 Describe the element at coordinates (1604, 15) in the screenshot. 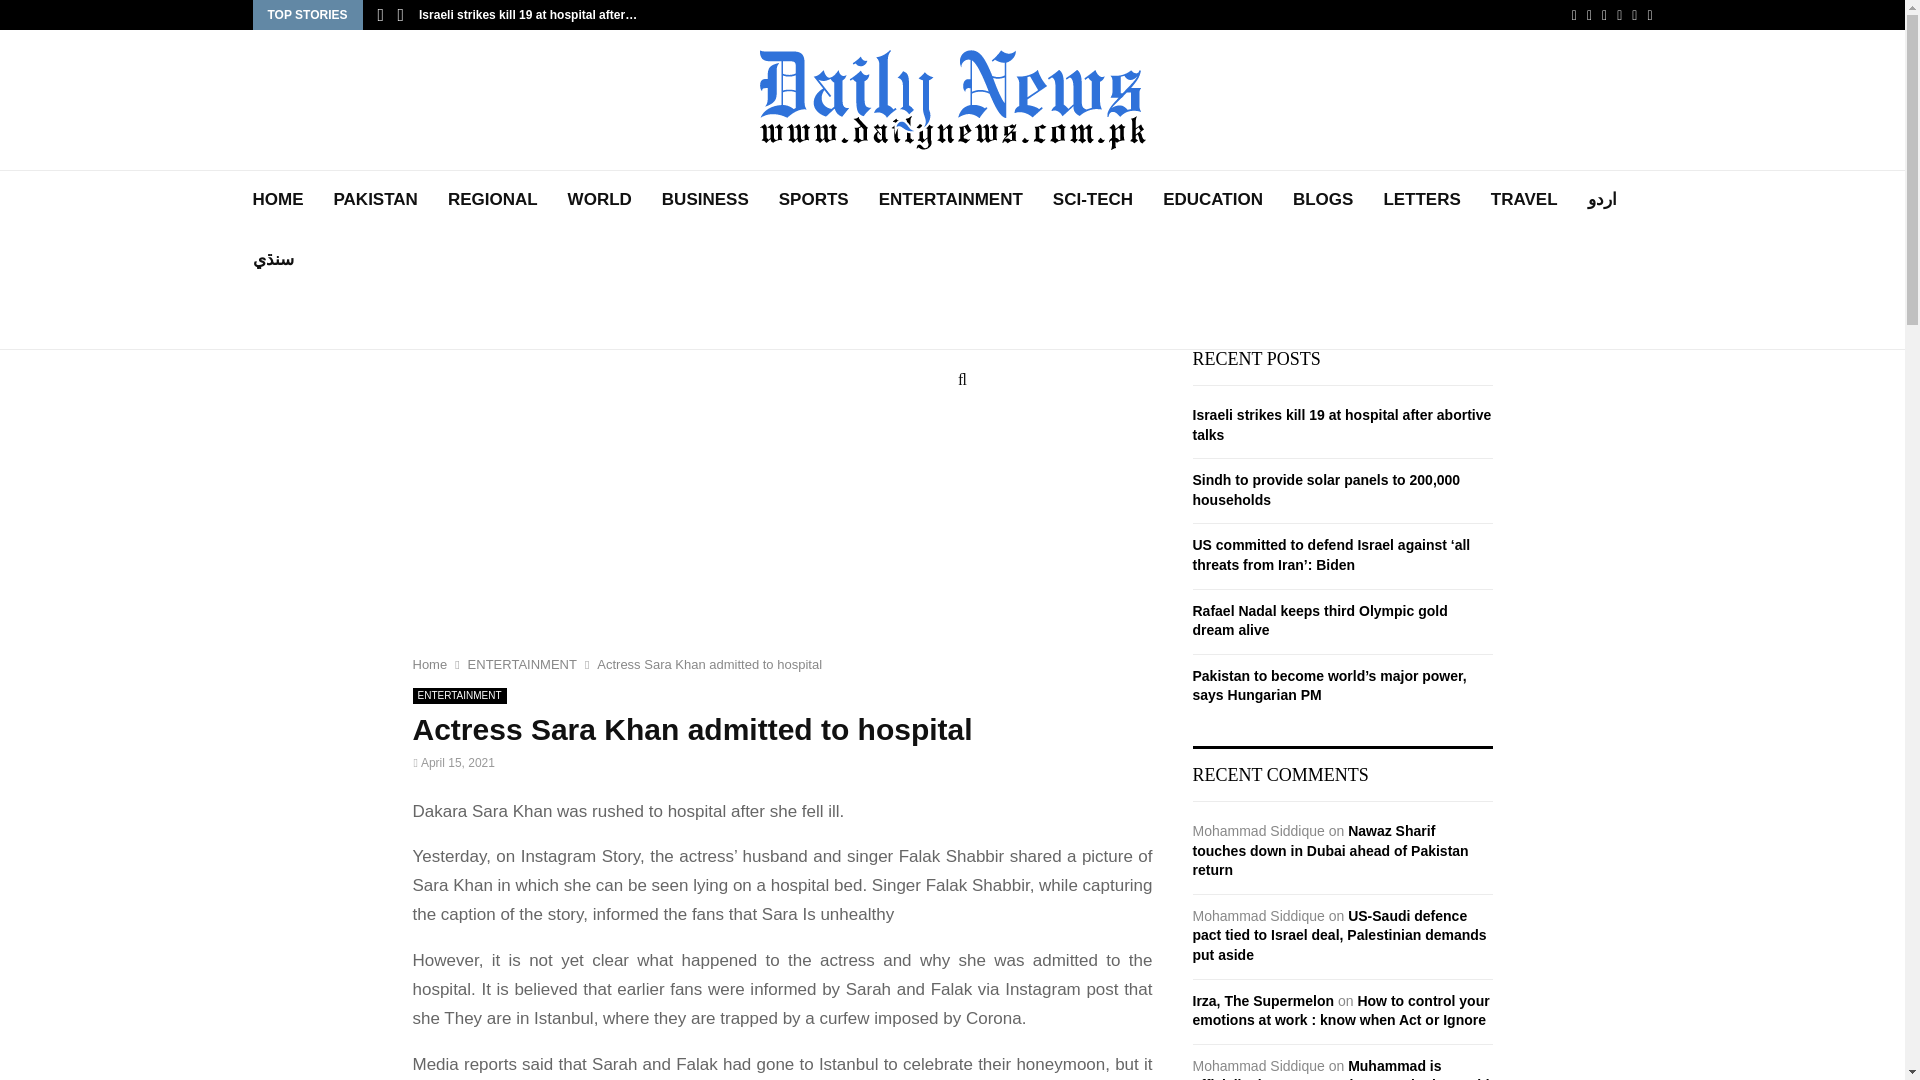

I see `Linkedin` at that location.